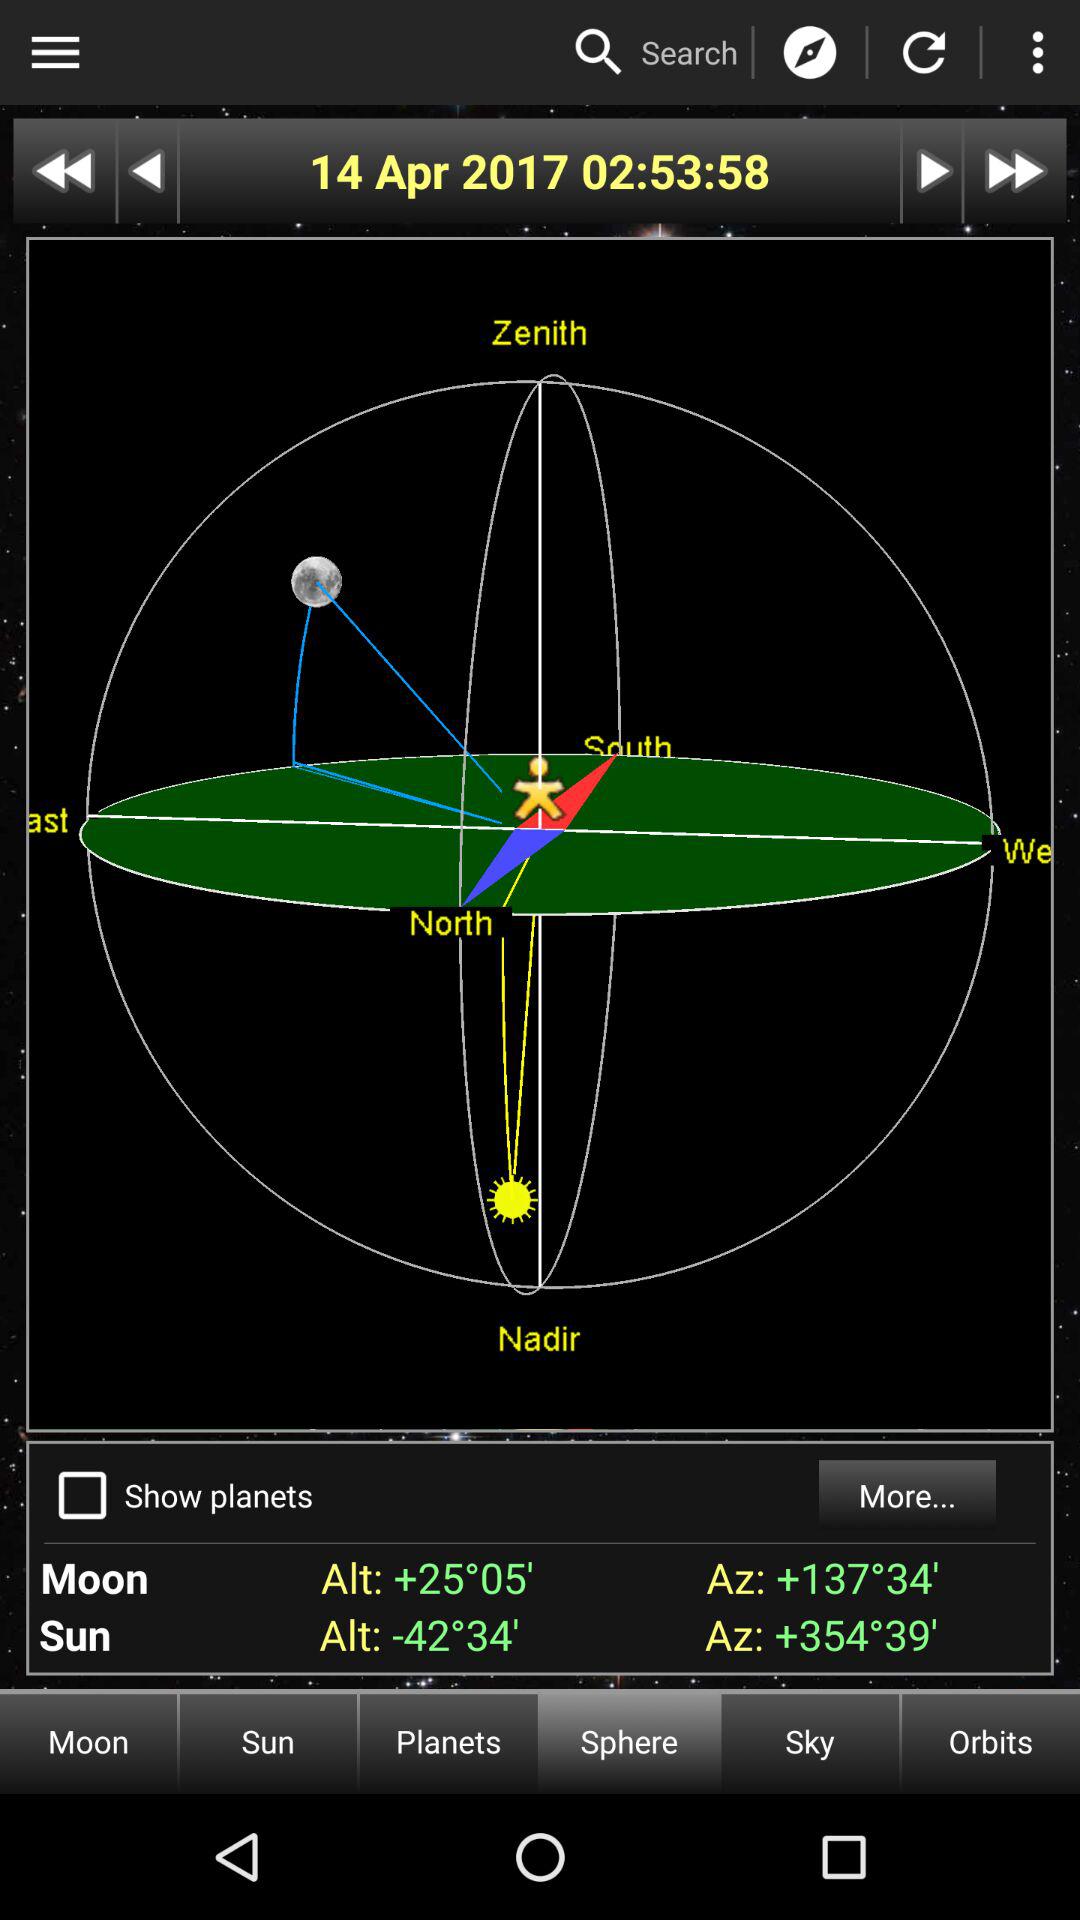 The image size is (1080, 1920). Describe the element at coordinates (64, 170) in the screenshot. I see `go back` at that location.